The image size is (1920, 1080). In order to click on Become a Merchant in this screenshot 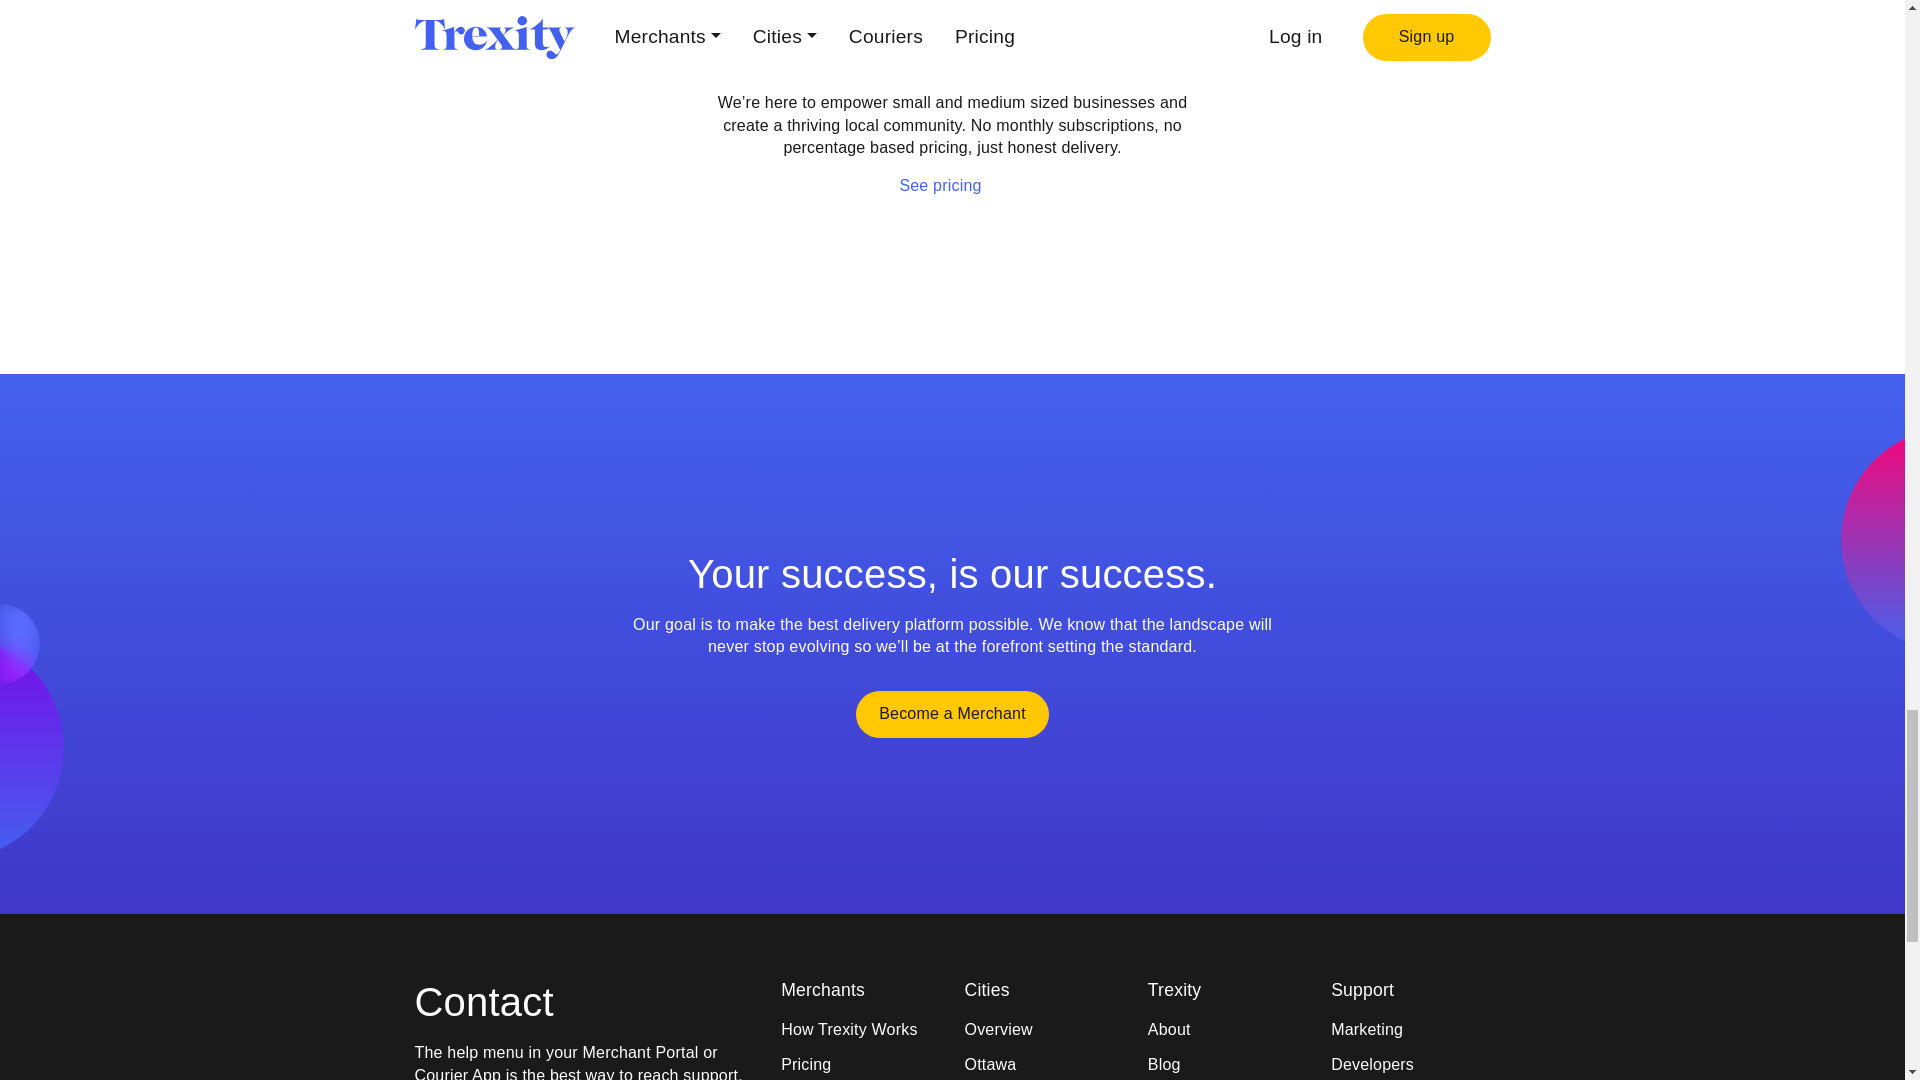, I will do `click(952, 714)`.